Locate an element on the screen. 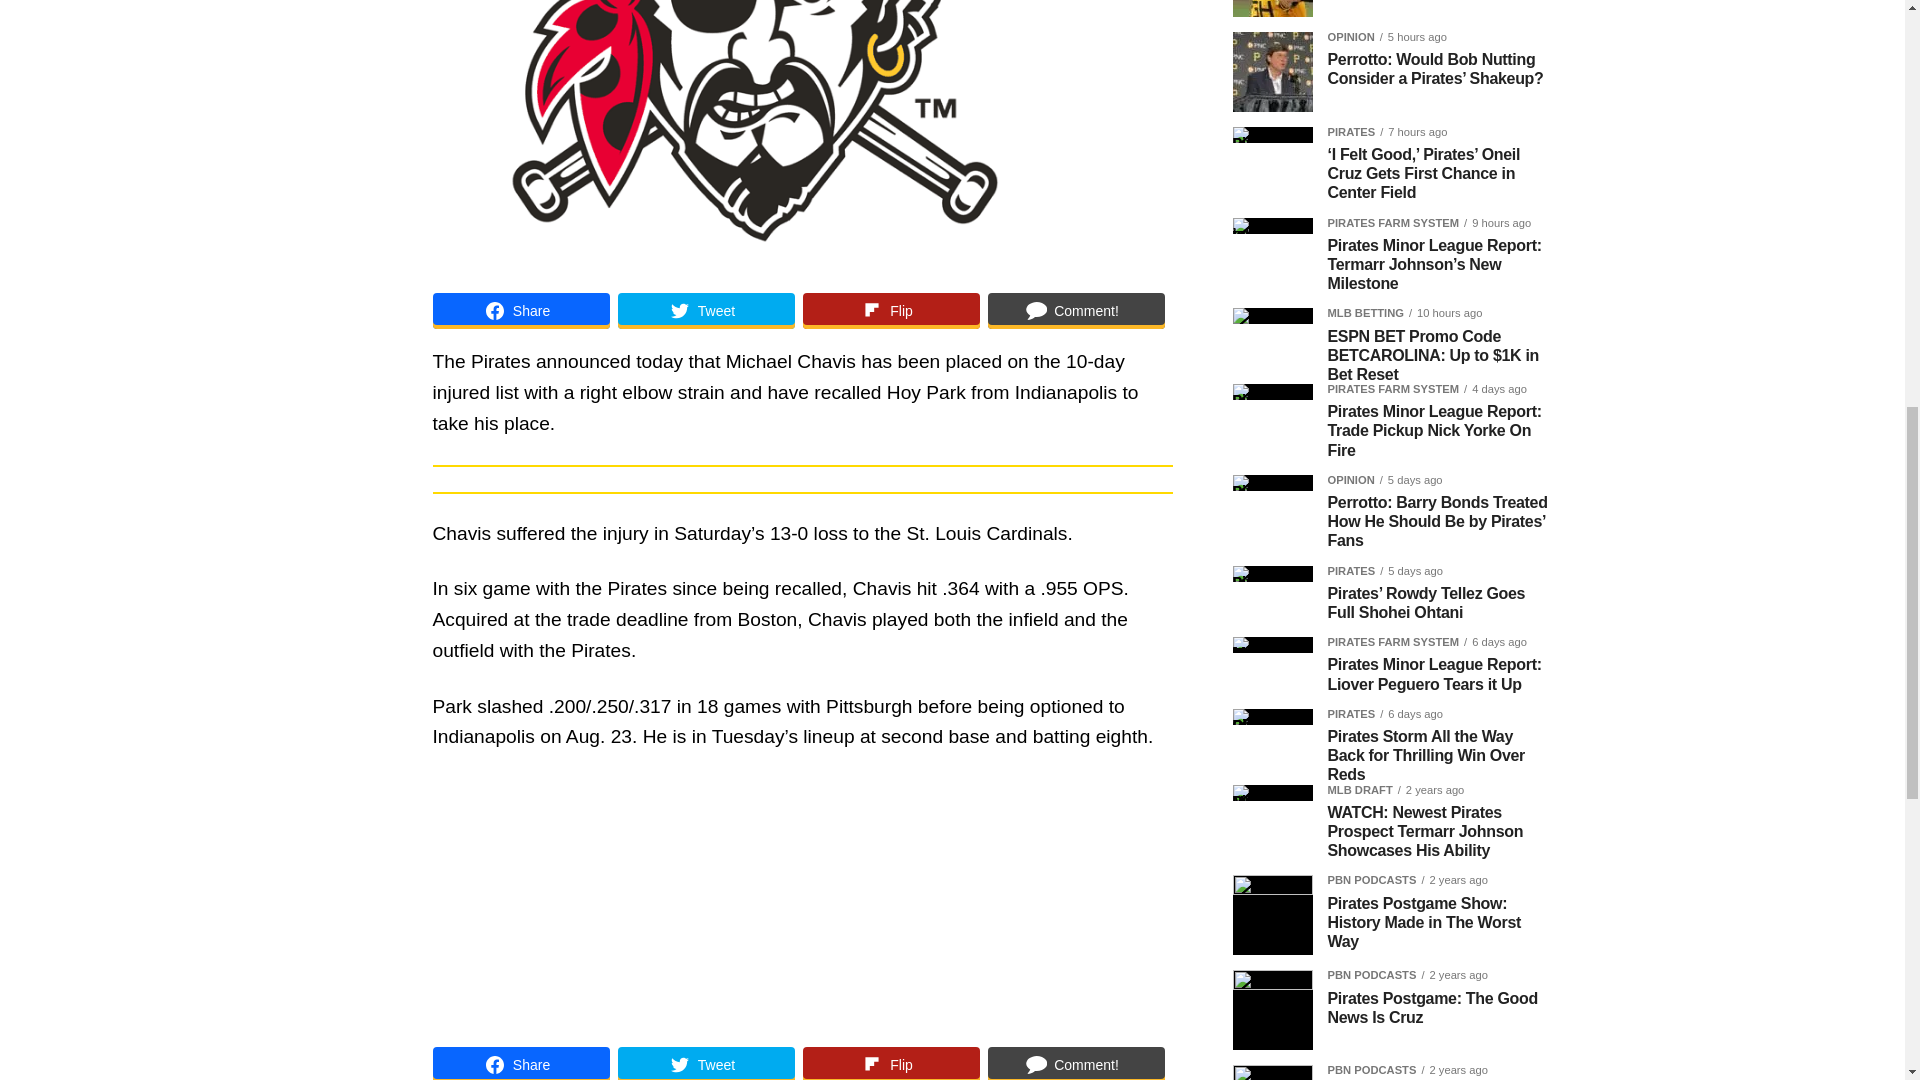 The height and width of the screenshot is (1080, 1920). Share on Comment! is located at coordinates (1076, 310).